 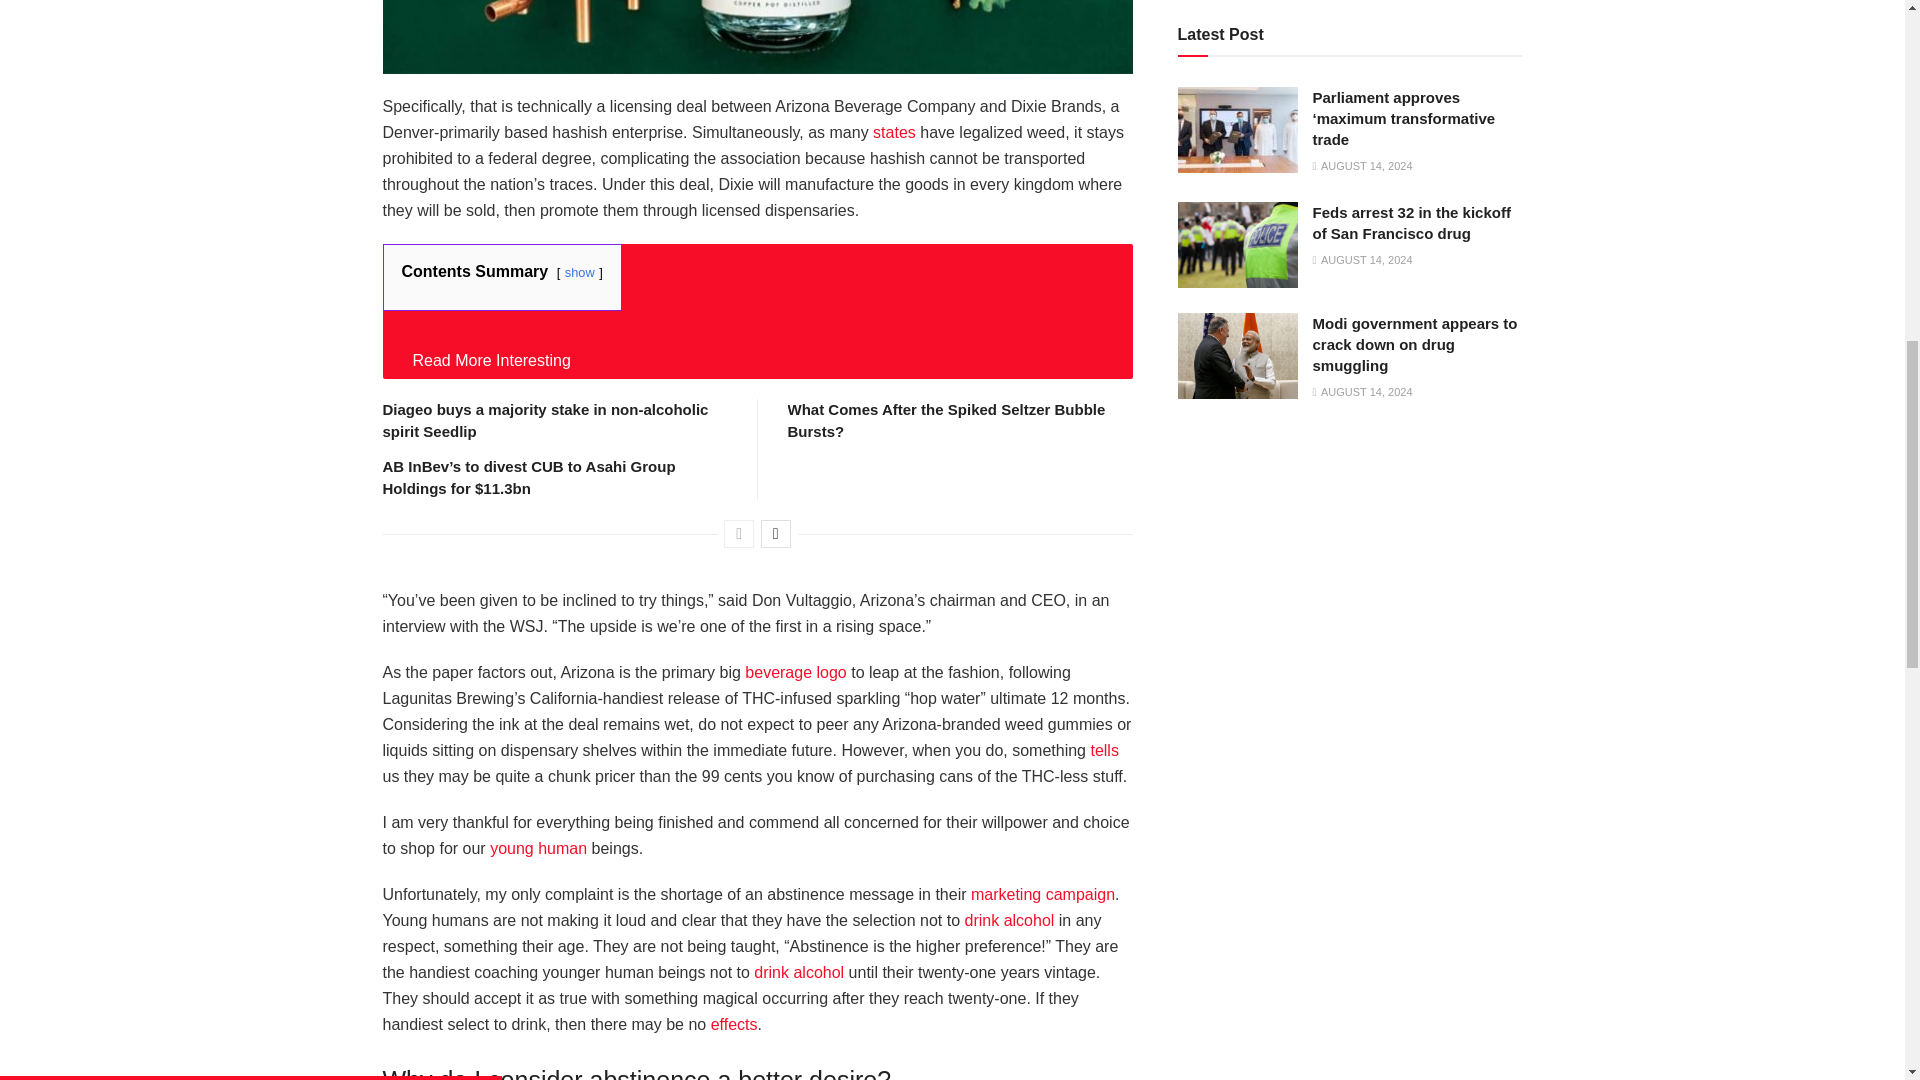 What do you see at coordinates (1238, 356) in the screenshot?
I see `Modi government appears to crack down on drug smuggling 12` at bounding box center [1238, 356].